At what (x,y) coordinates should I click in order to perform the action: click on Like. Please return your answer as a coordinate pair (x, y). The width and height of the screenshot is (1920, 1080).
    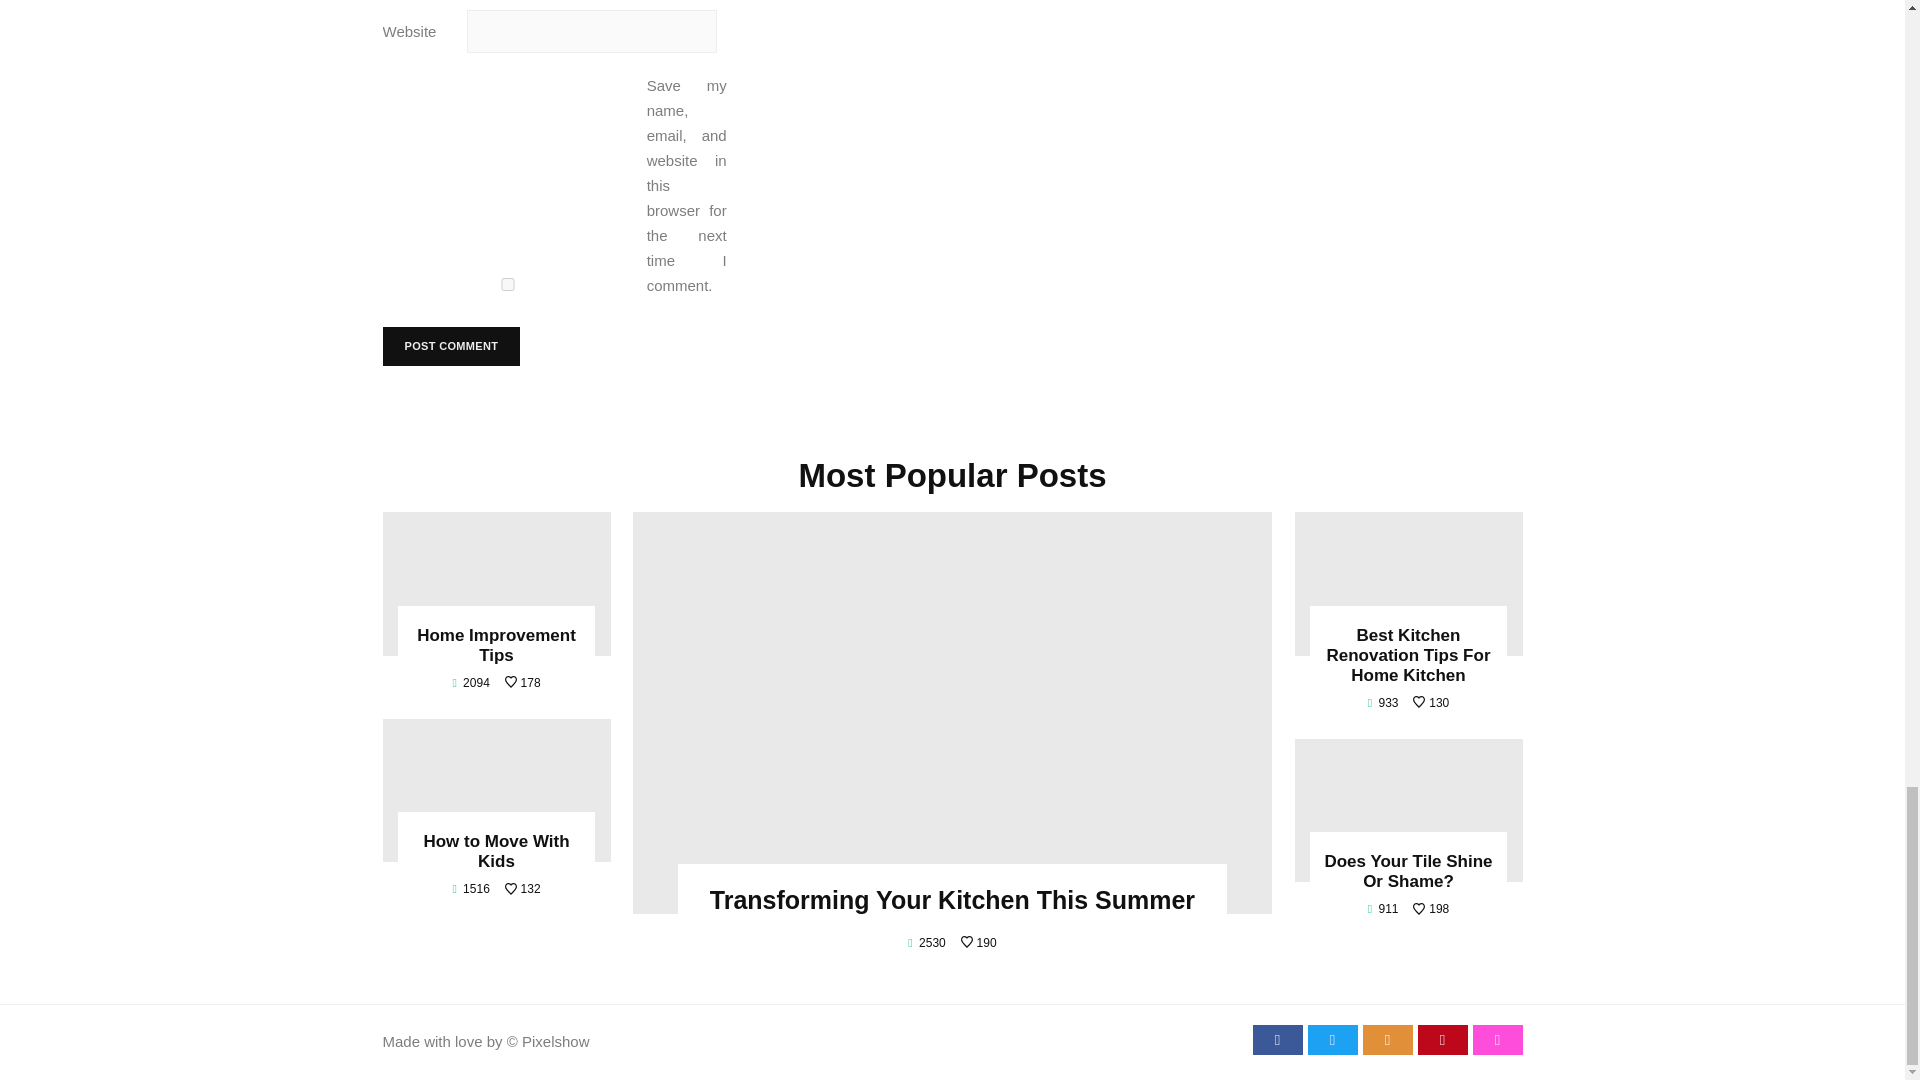
    Looking at the image, I should click on (522, 683).